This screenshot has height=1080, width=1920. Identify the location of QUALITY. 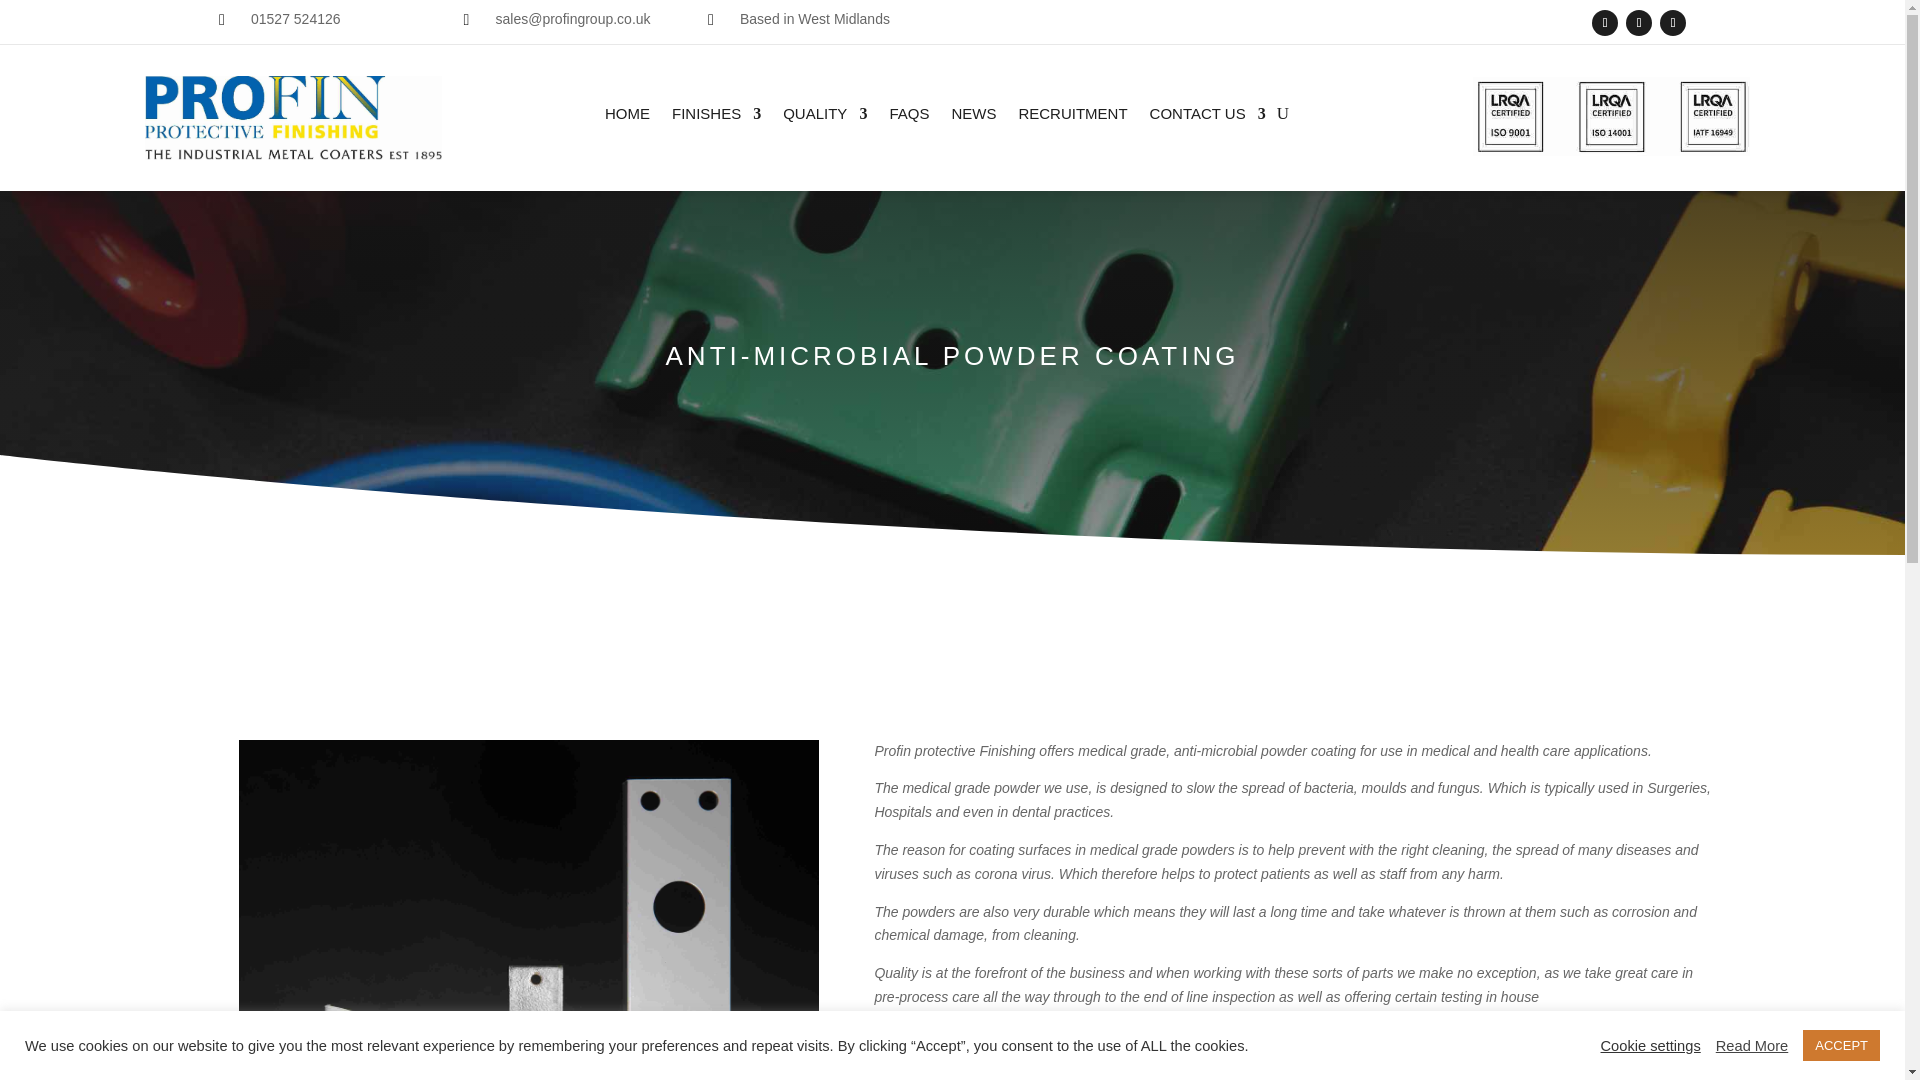
(825, 117).